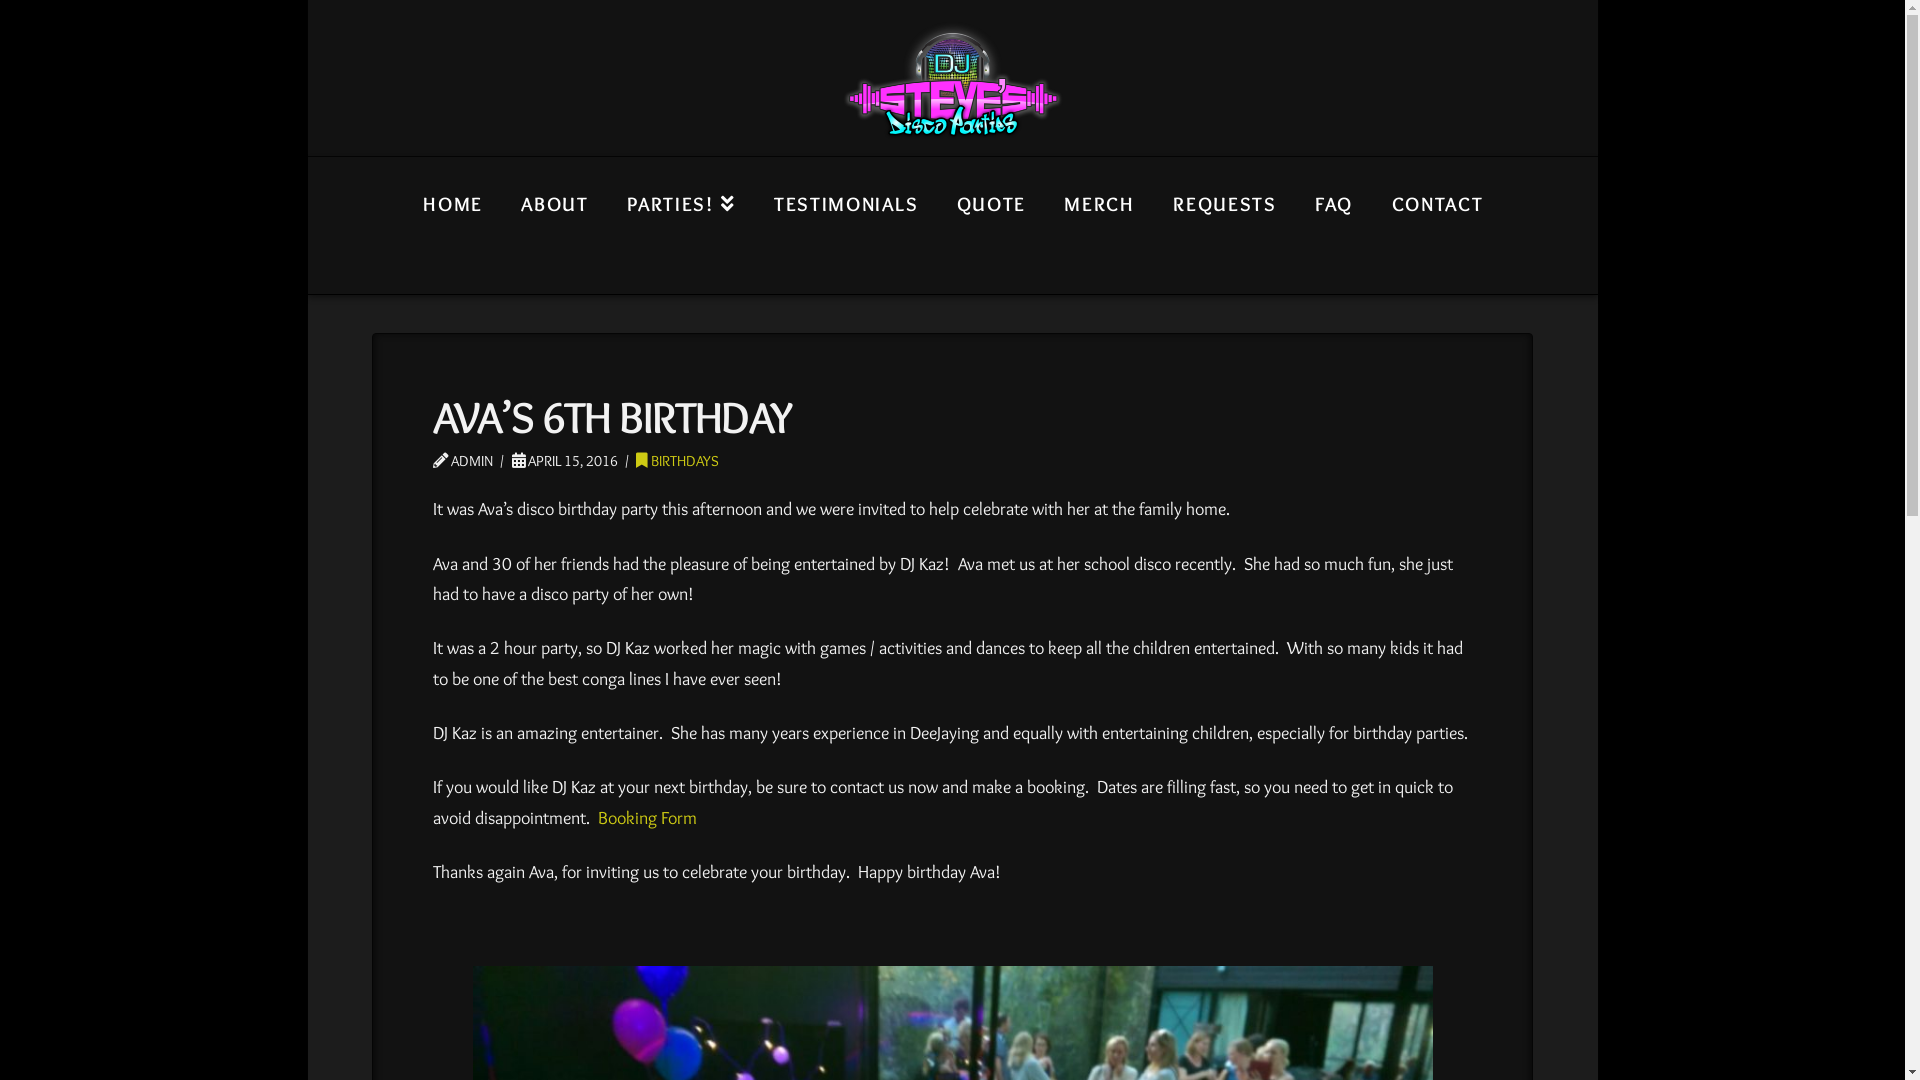  Describe the element at coordinates (1098, 224) in the screenshot. I see `MERCH` at that location.